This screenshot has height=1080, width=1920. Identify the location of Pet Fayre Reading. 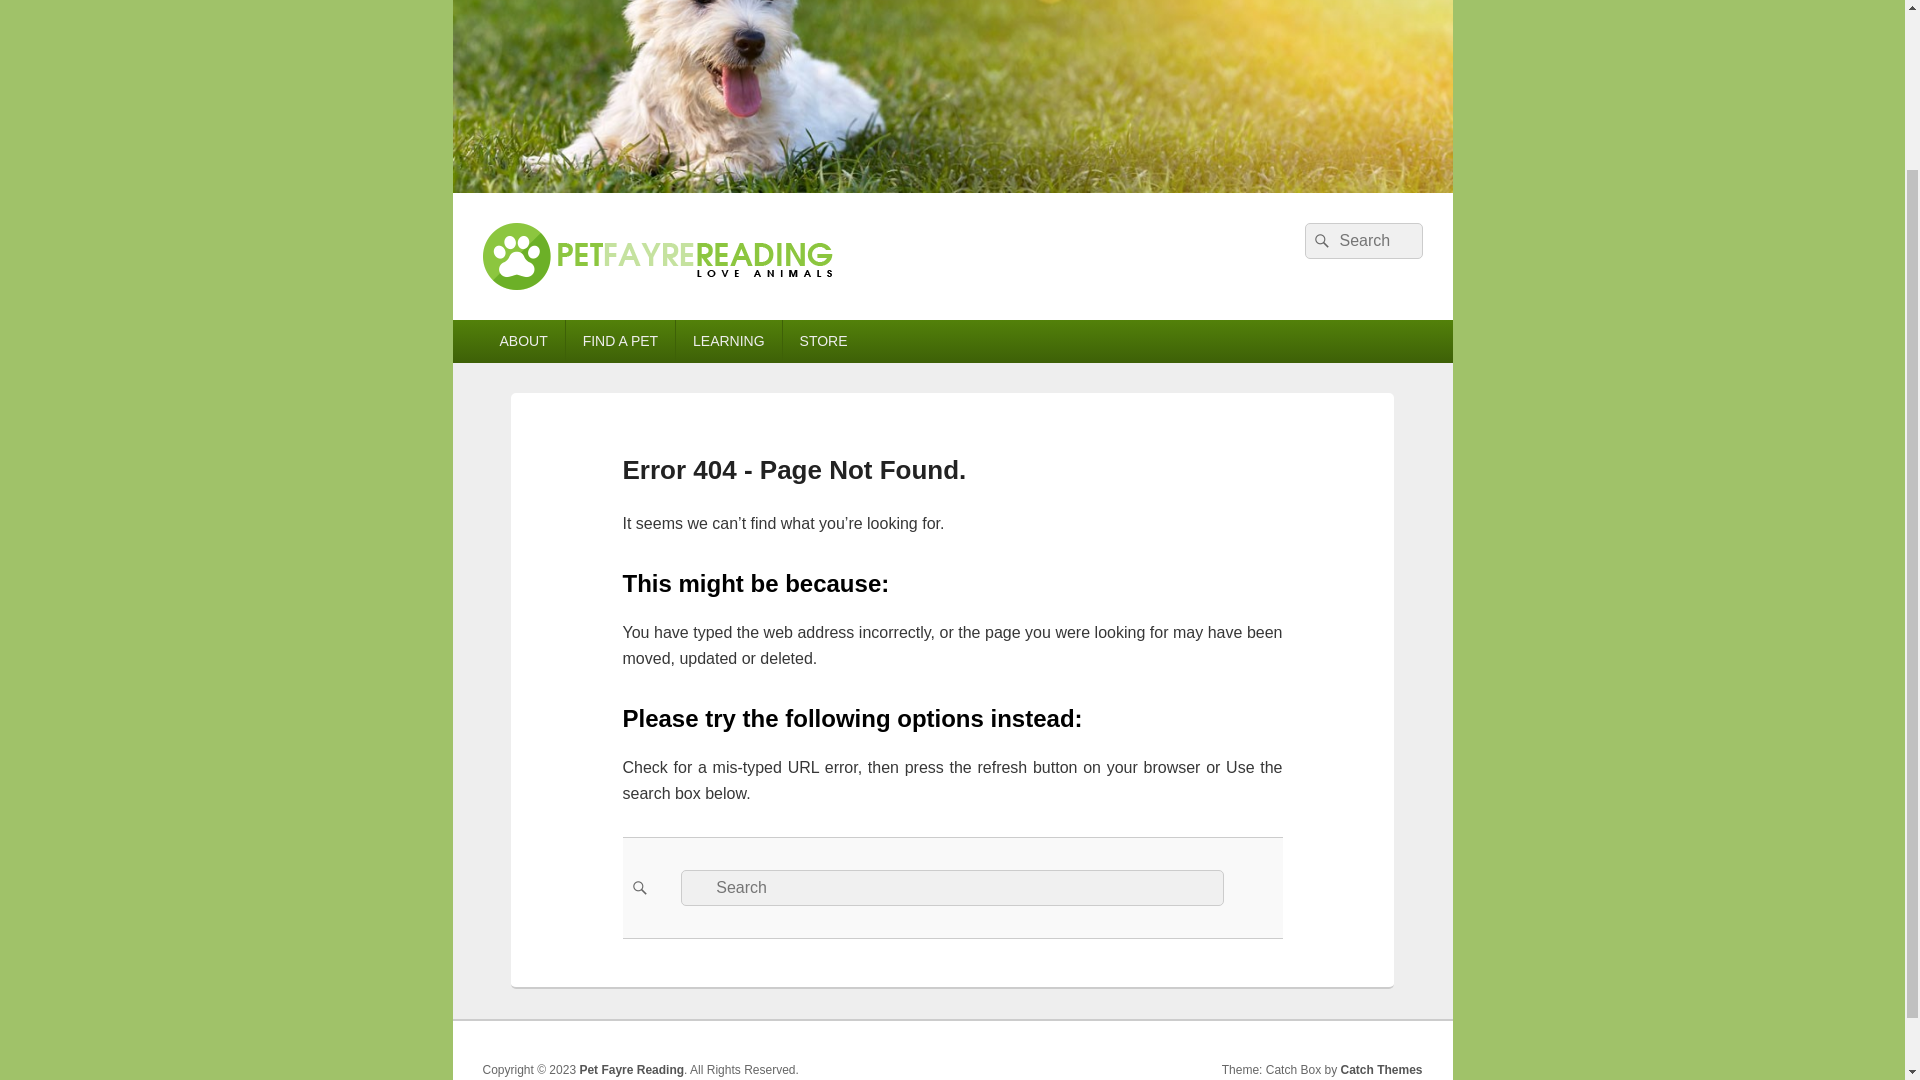
(638, 312).